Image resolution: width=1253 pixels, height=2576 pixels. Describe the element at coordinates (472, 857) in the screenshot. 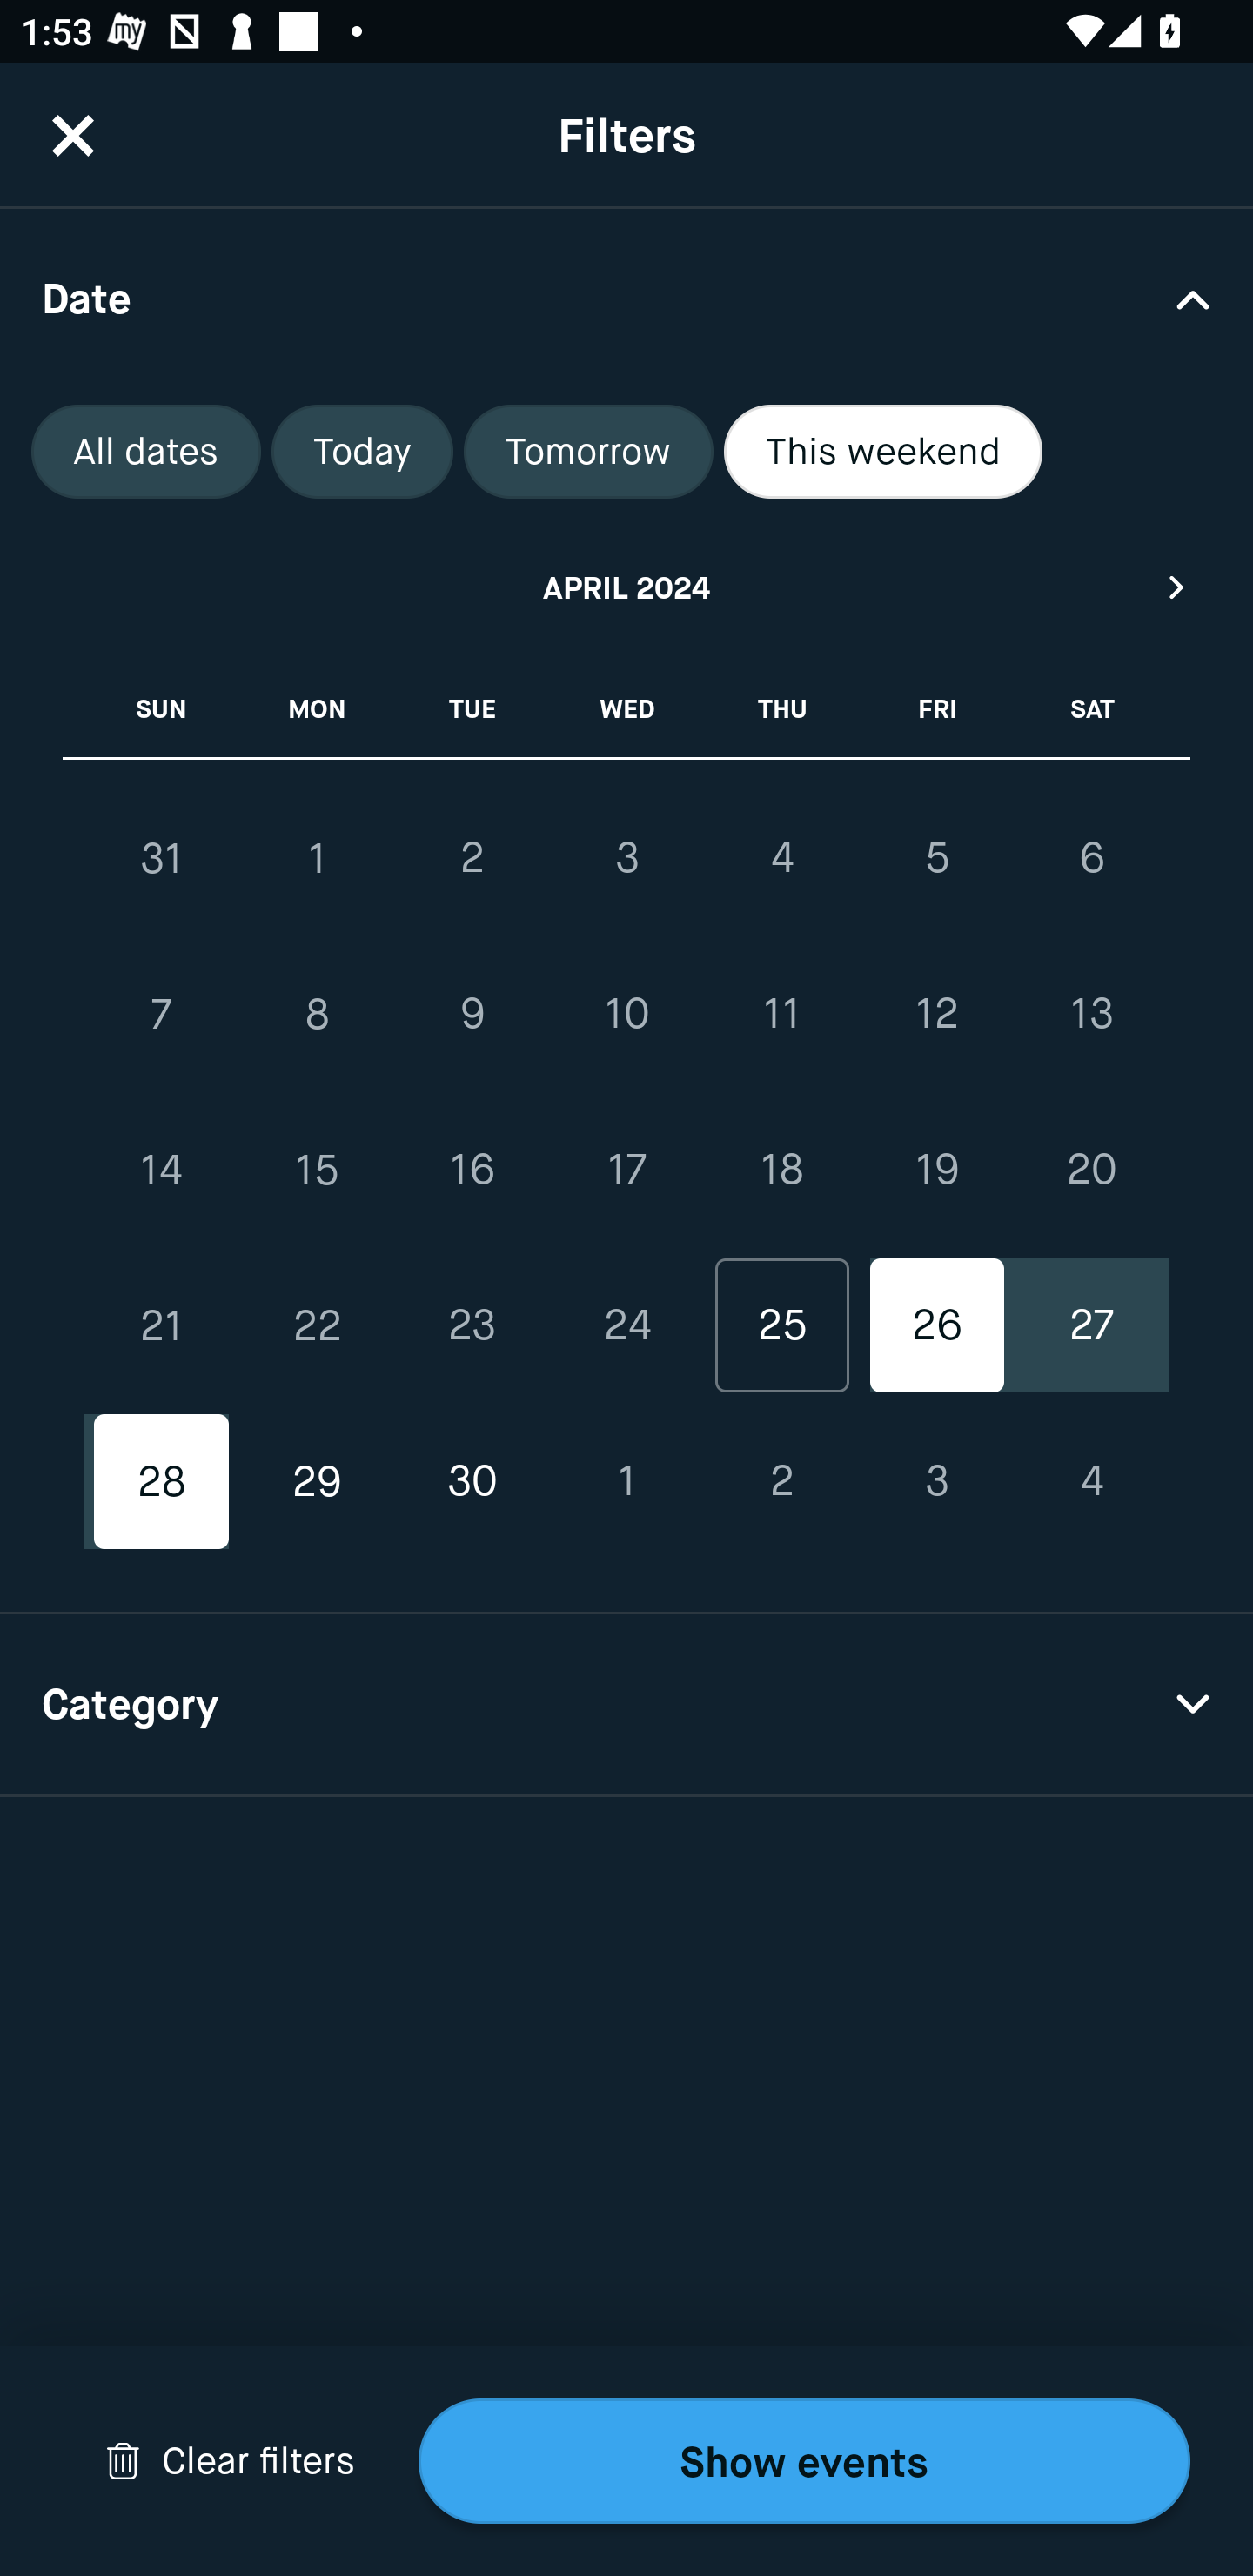

I see `2` at that location.